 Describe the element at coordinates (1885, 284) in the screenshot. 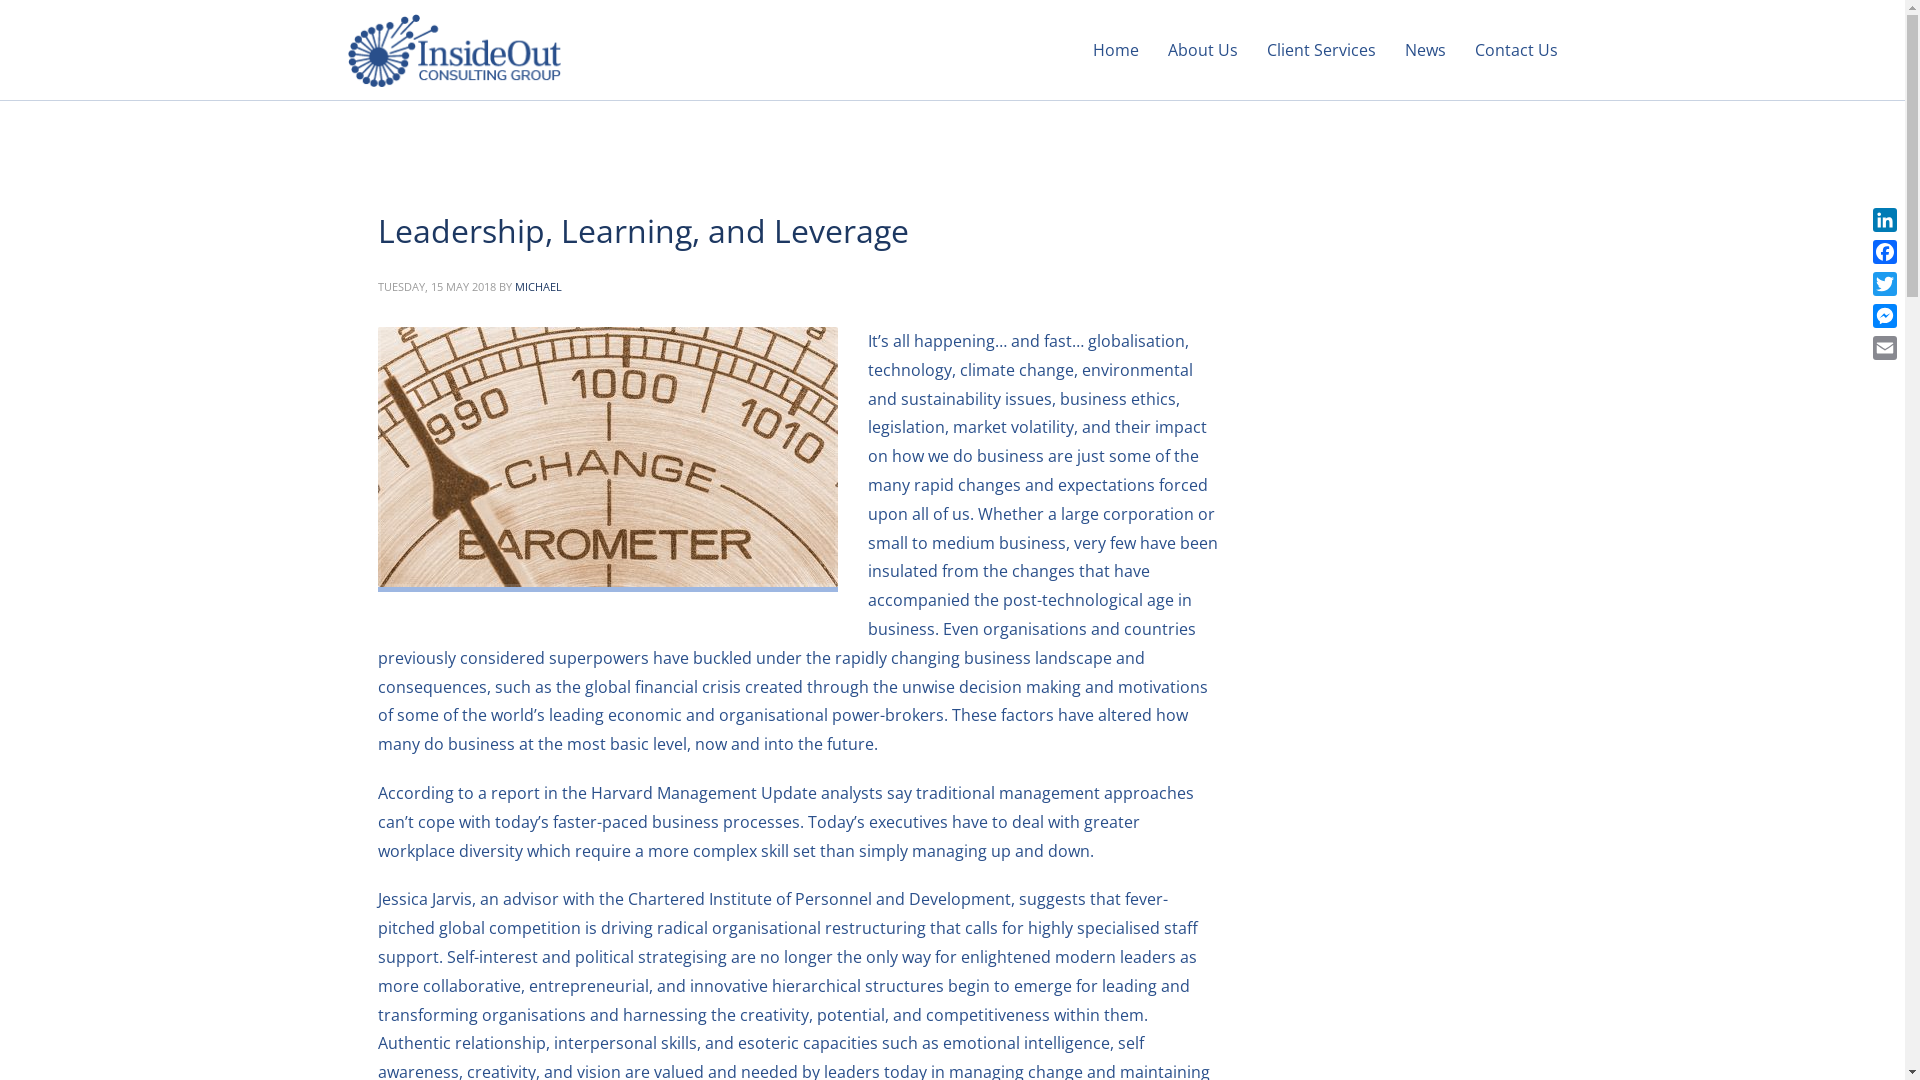

I see `Twitter` at that location.